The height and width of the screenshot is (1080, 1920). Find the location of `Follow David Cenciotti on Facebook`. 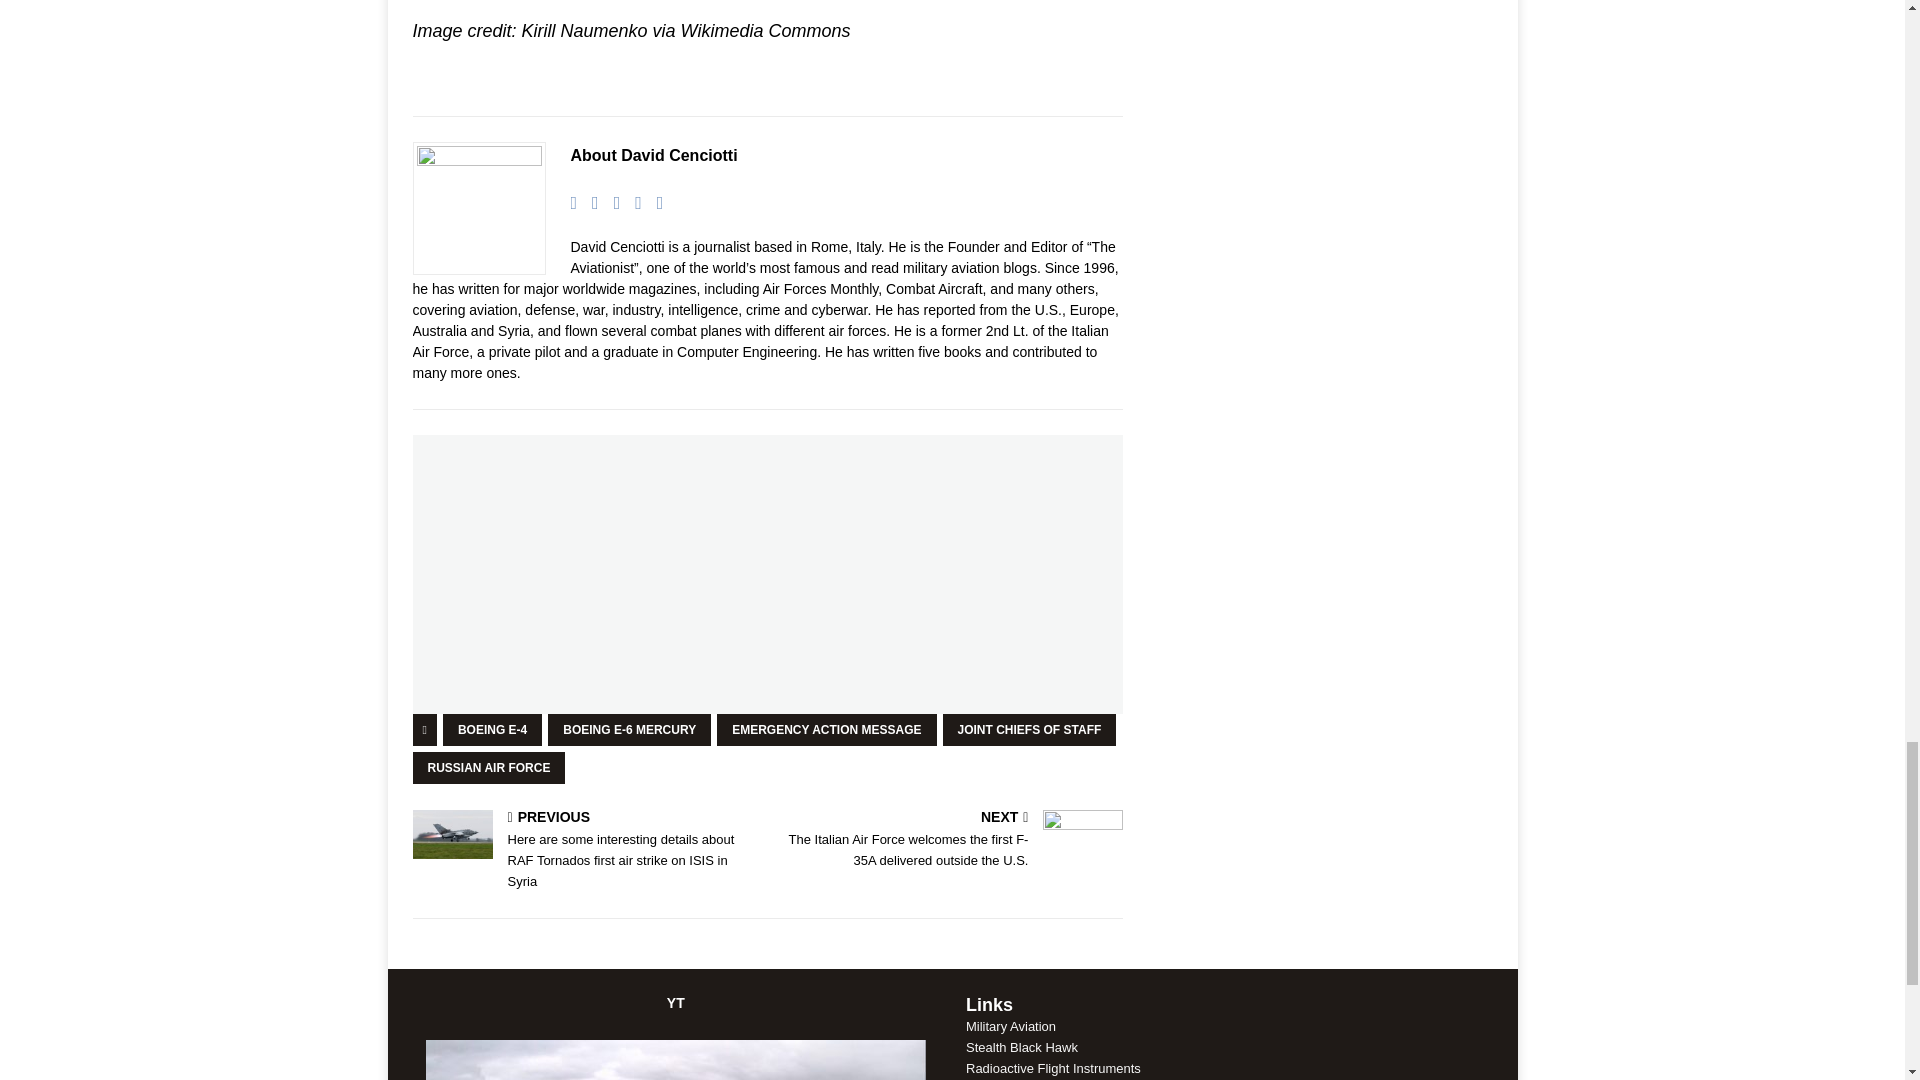

Follow David Cenciotti on Facebook is located at coordinates (588, 202).